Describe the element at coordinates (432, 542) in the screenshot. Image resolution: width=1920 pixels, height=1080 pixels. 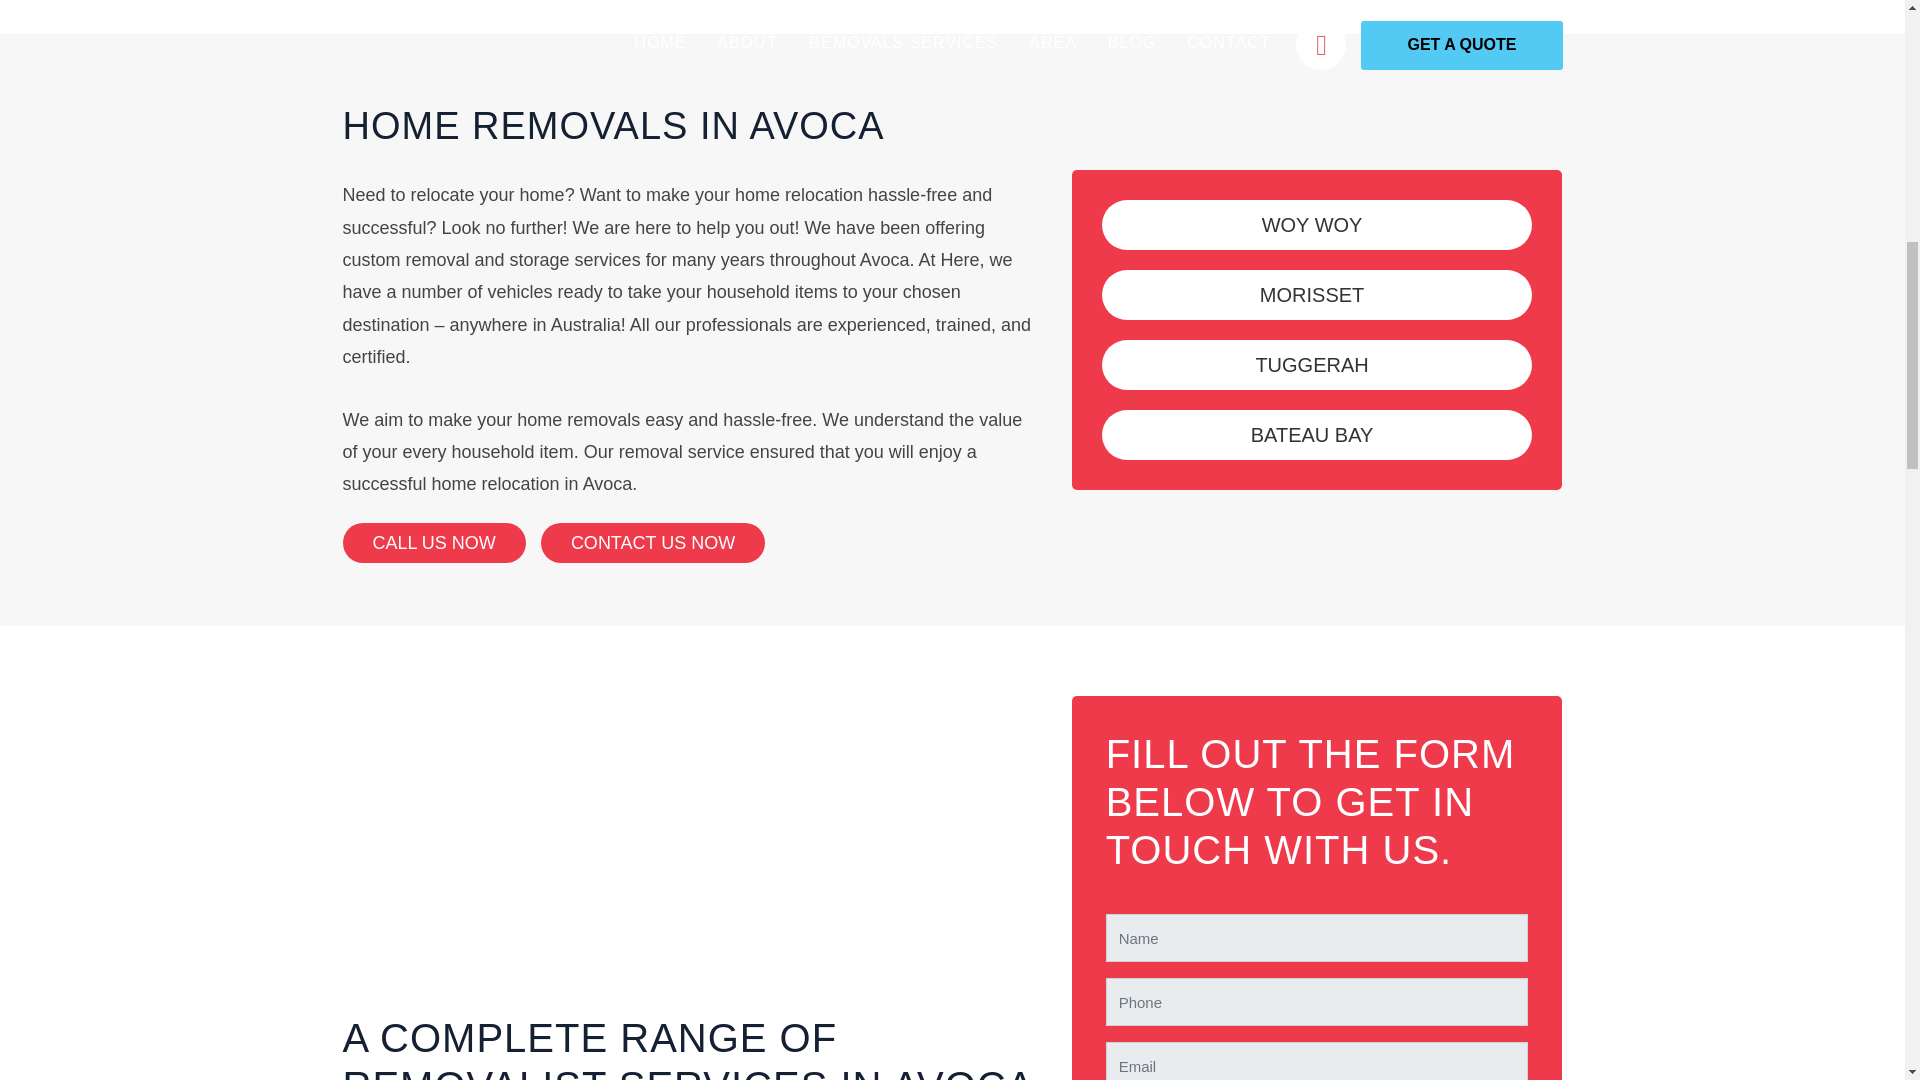
I see `CALL US NOW` at that location.